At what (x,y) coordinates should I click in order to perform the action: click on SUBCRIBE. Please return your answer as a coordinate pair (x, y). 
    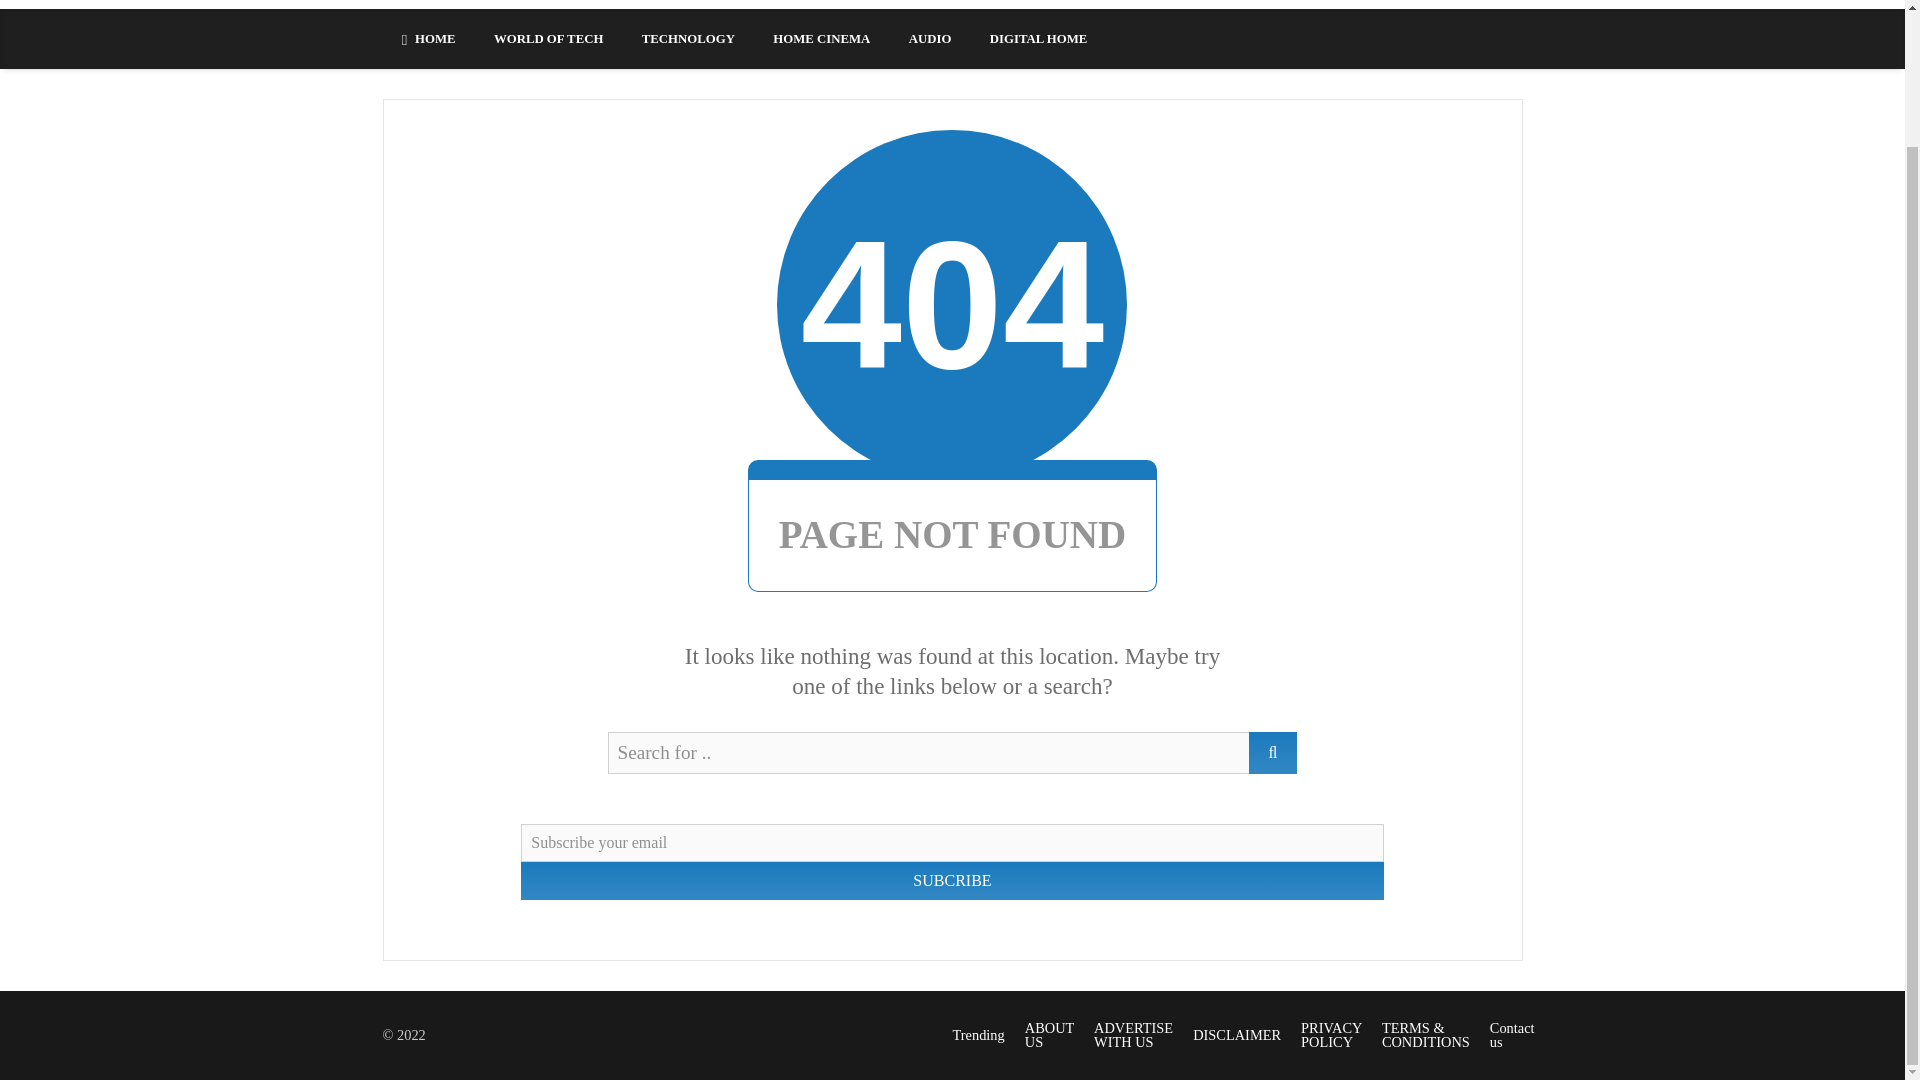
    Looking at the image, I should click on (951, 880).